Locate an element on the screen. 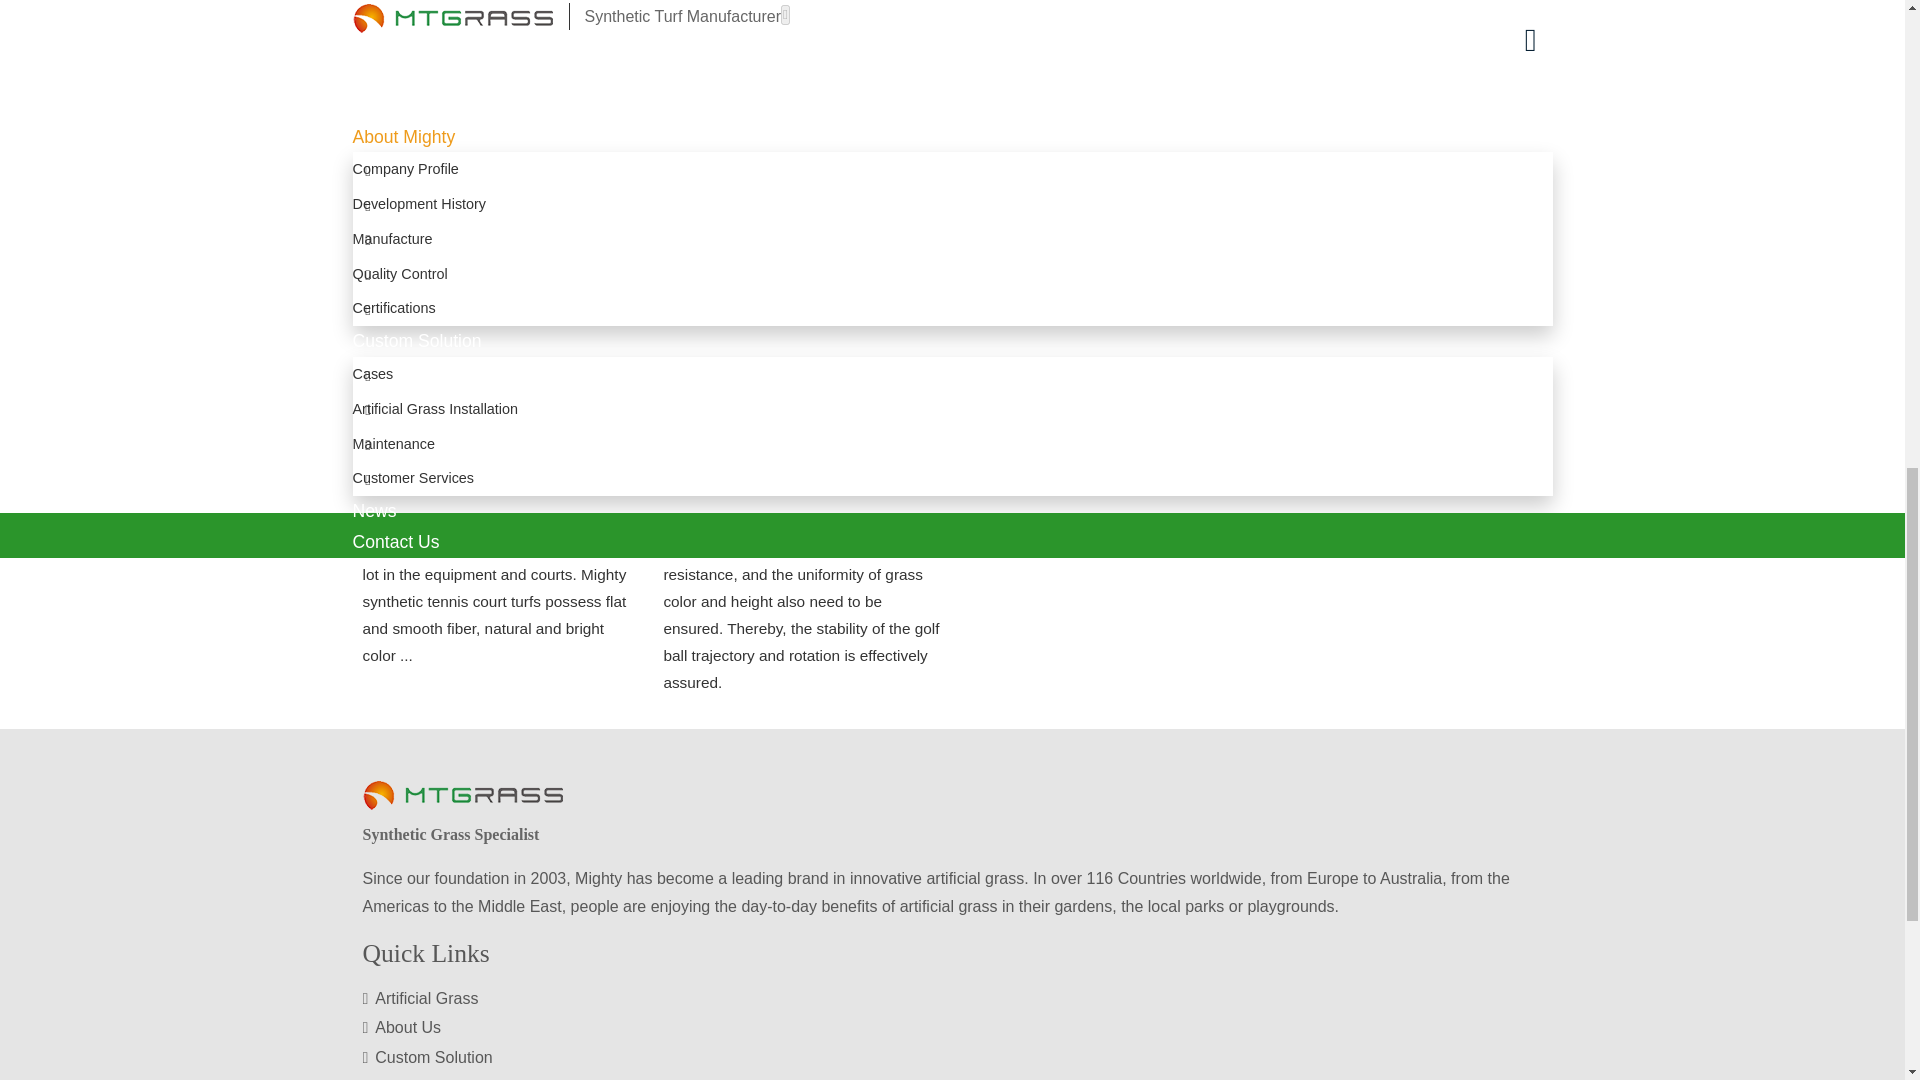  Artificial Grass is located at coordinates (952, 998).